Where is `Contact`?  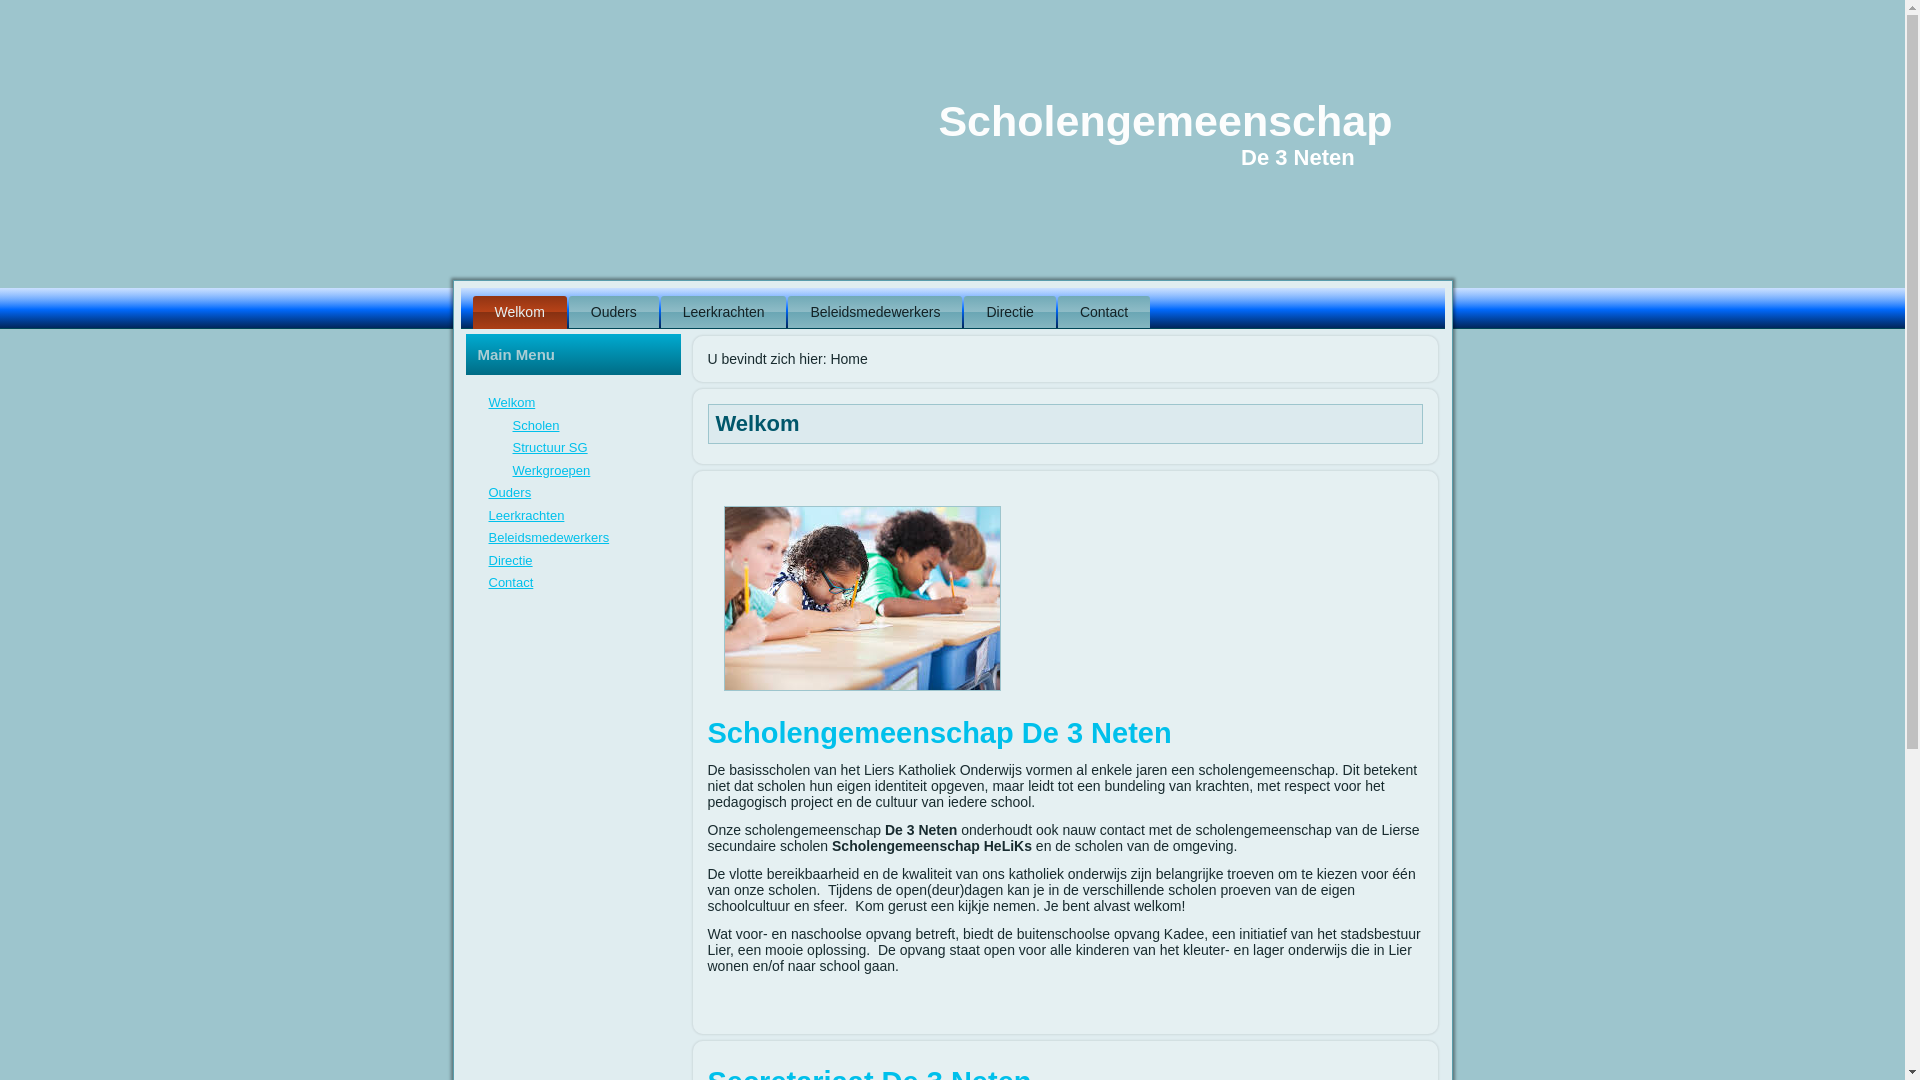 Contact is located at coordinates (510, 582).